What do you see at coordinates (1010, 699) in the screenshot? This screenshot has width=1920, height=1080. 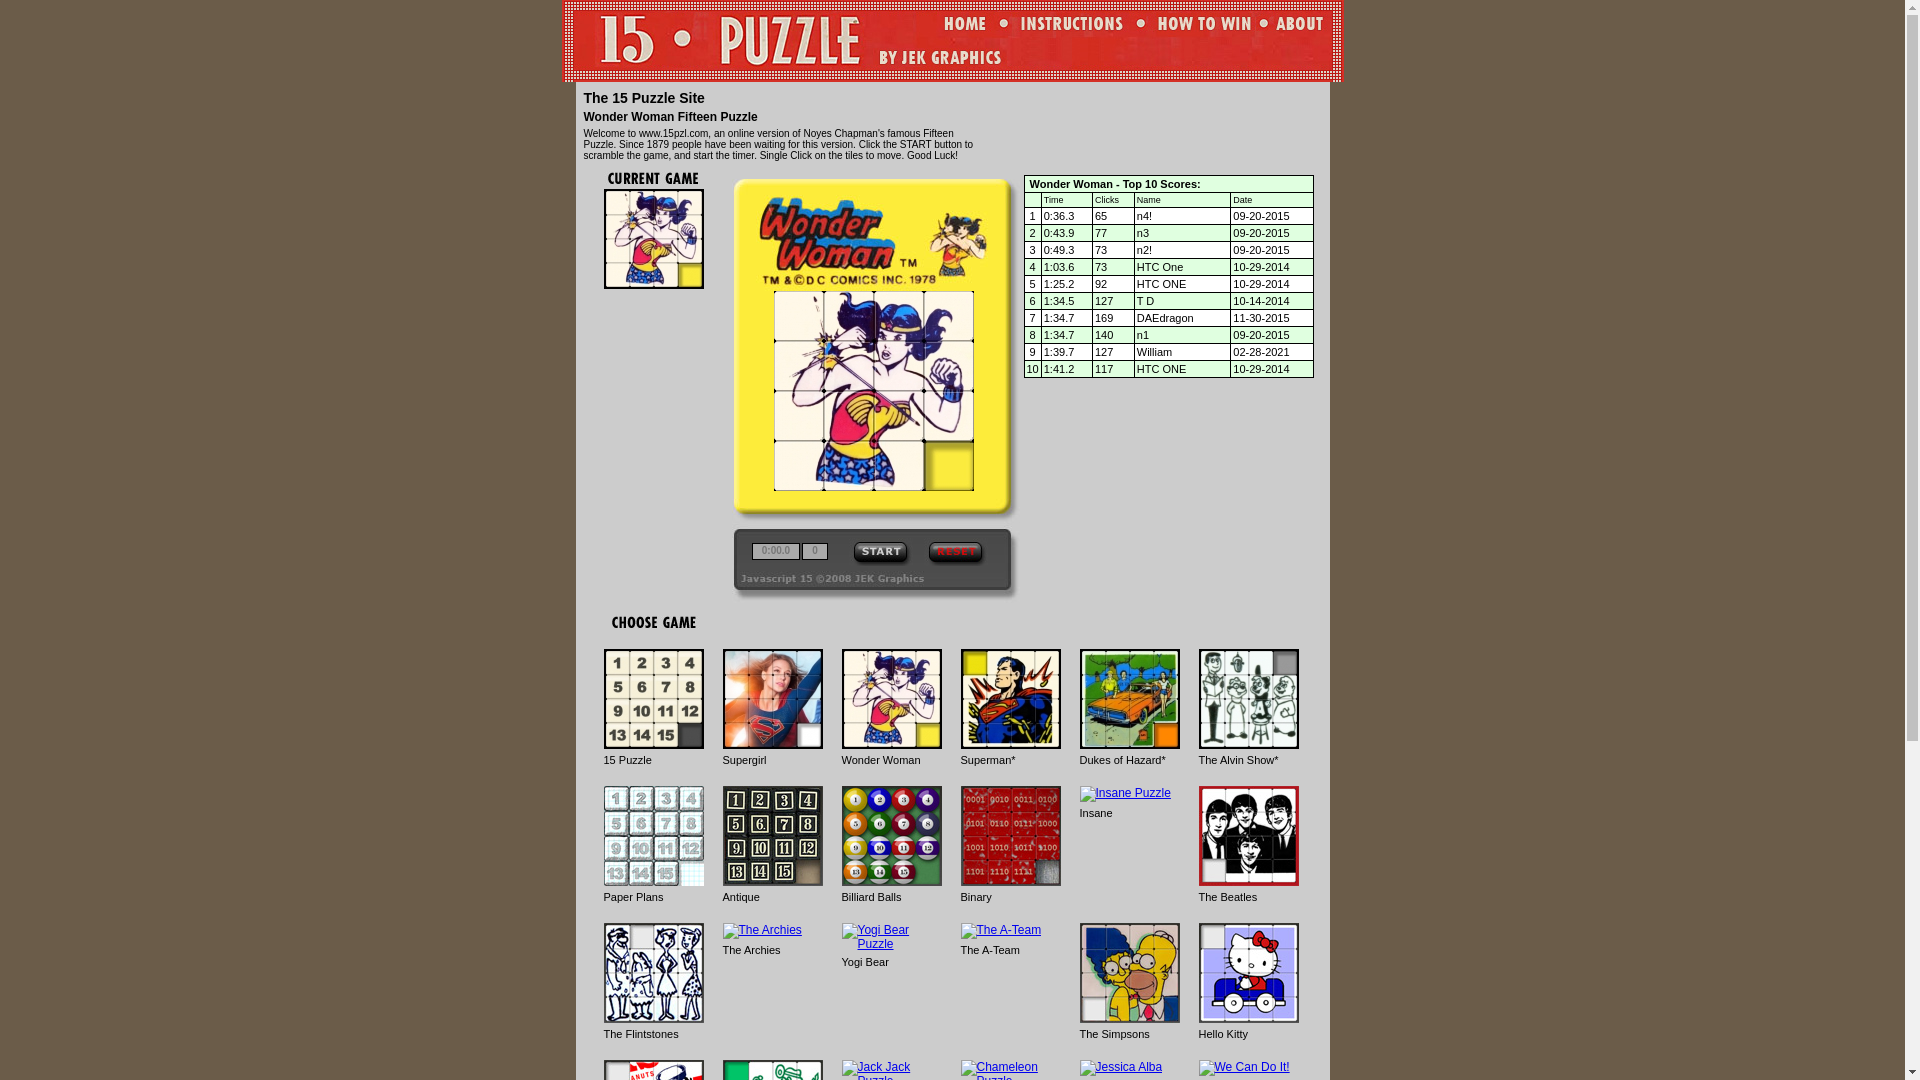 I see `Superman Puzzle` at bounding box center [1010, 699].